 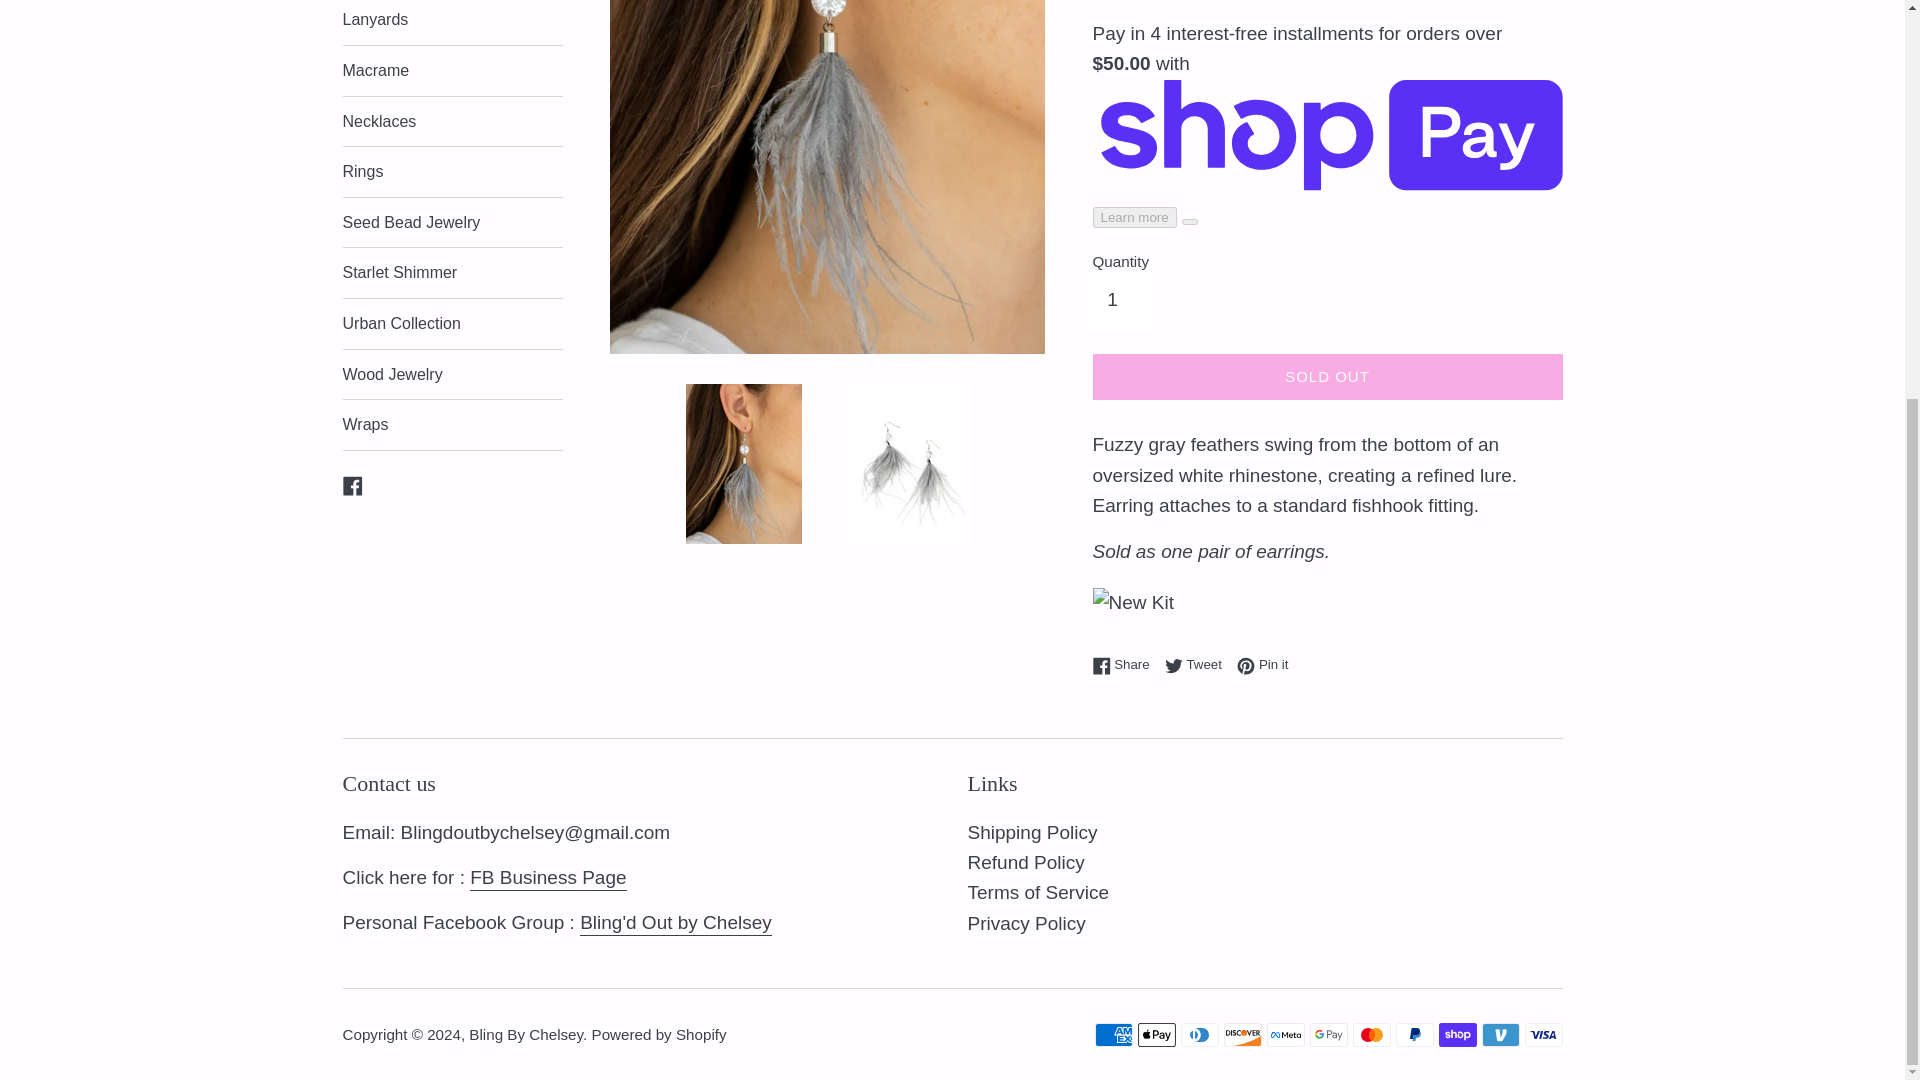 What do you see at coordinates (1038, 892) in the screenshot?
I see `Seed Bead Jewelry` at bounding box center [1038, 892].